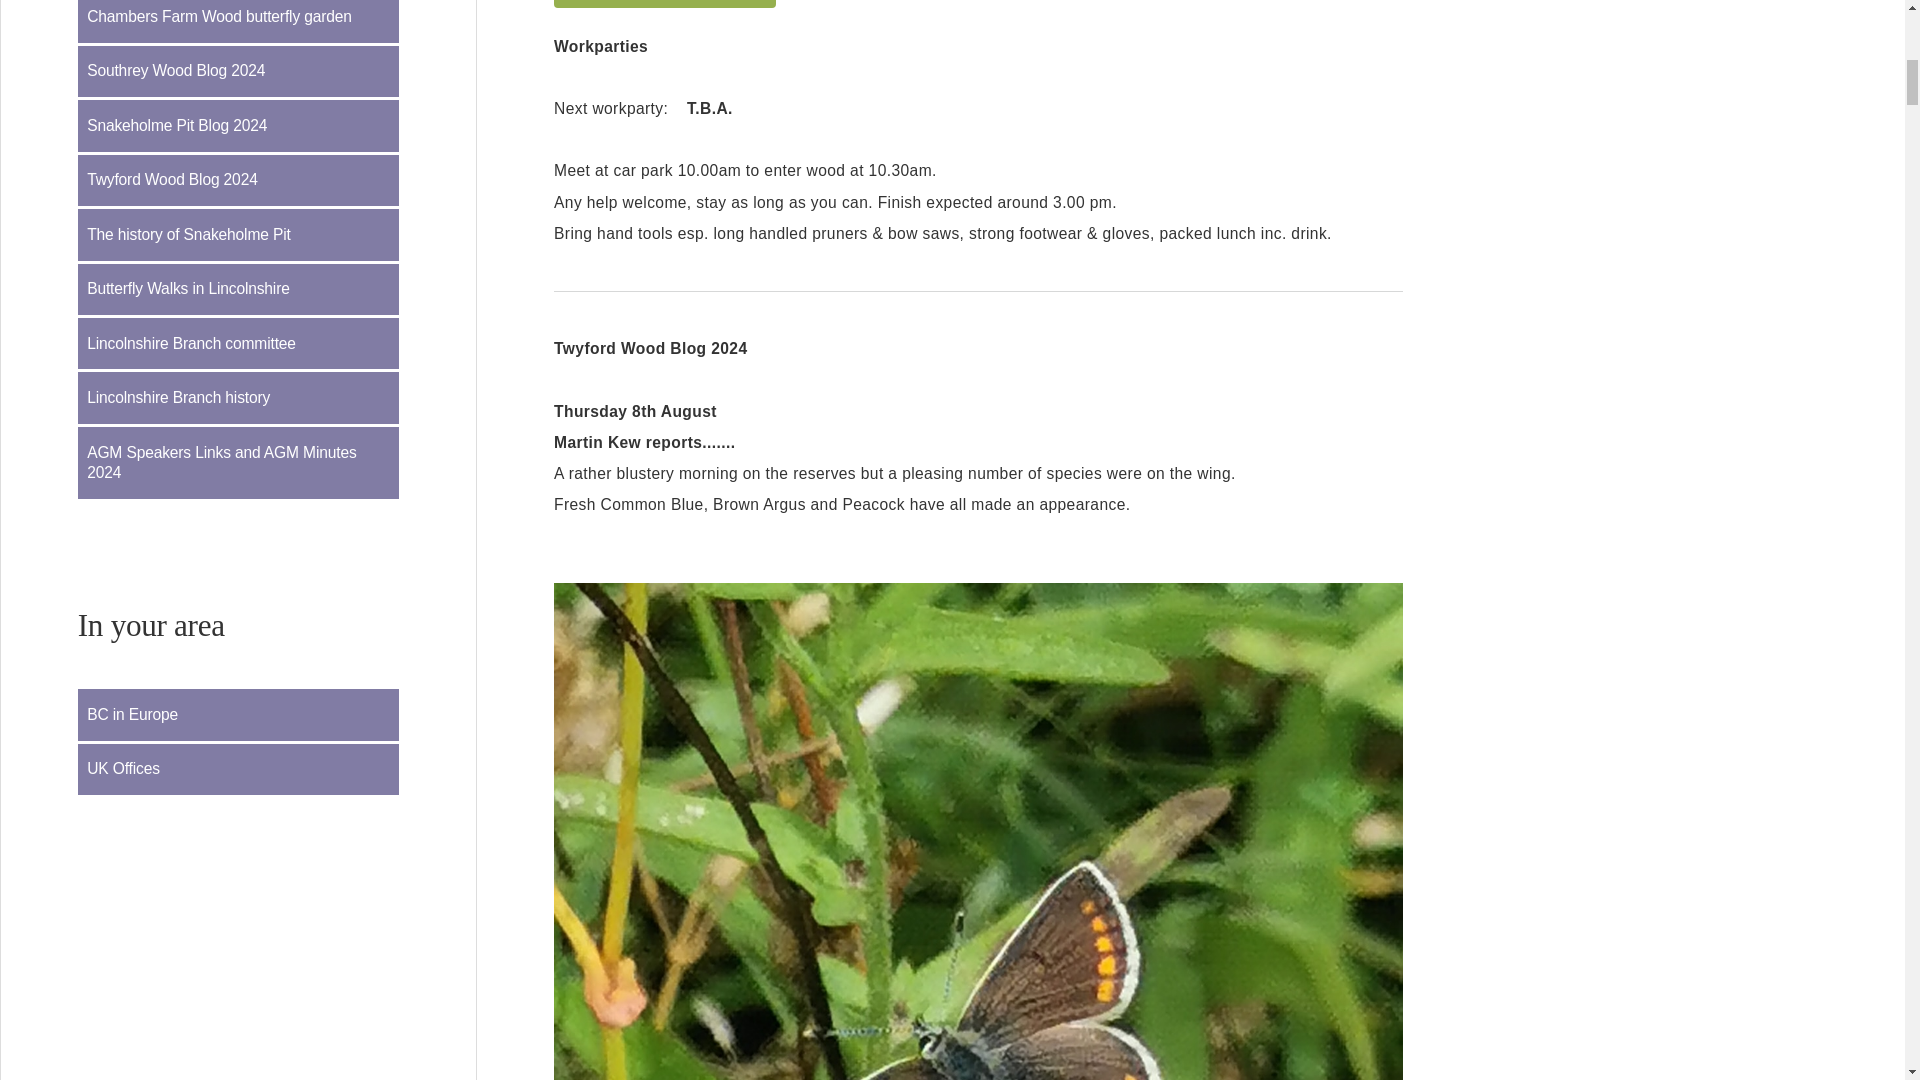 This screenshot has height=1080, width=1920. Describe the element at coordinates (238, 769) in the screenshot. I see `UK Offices` at that location.